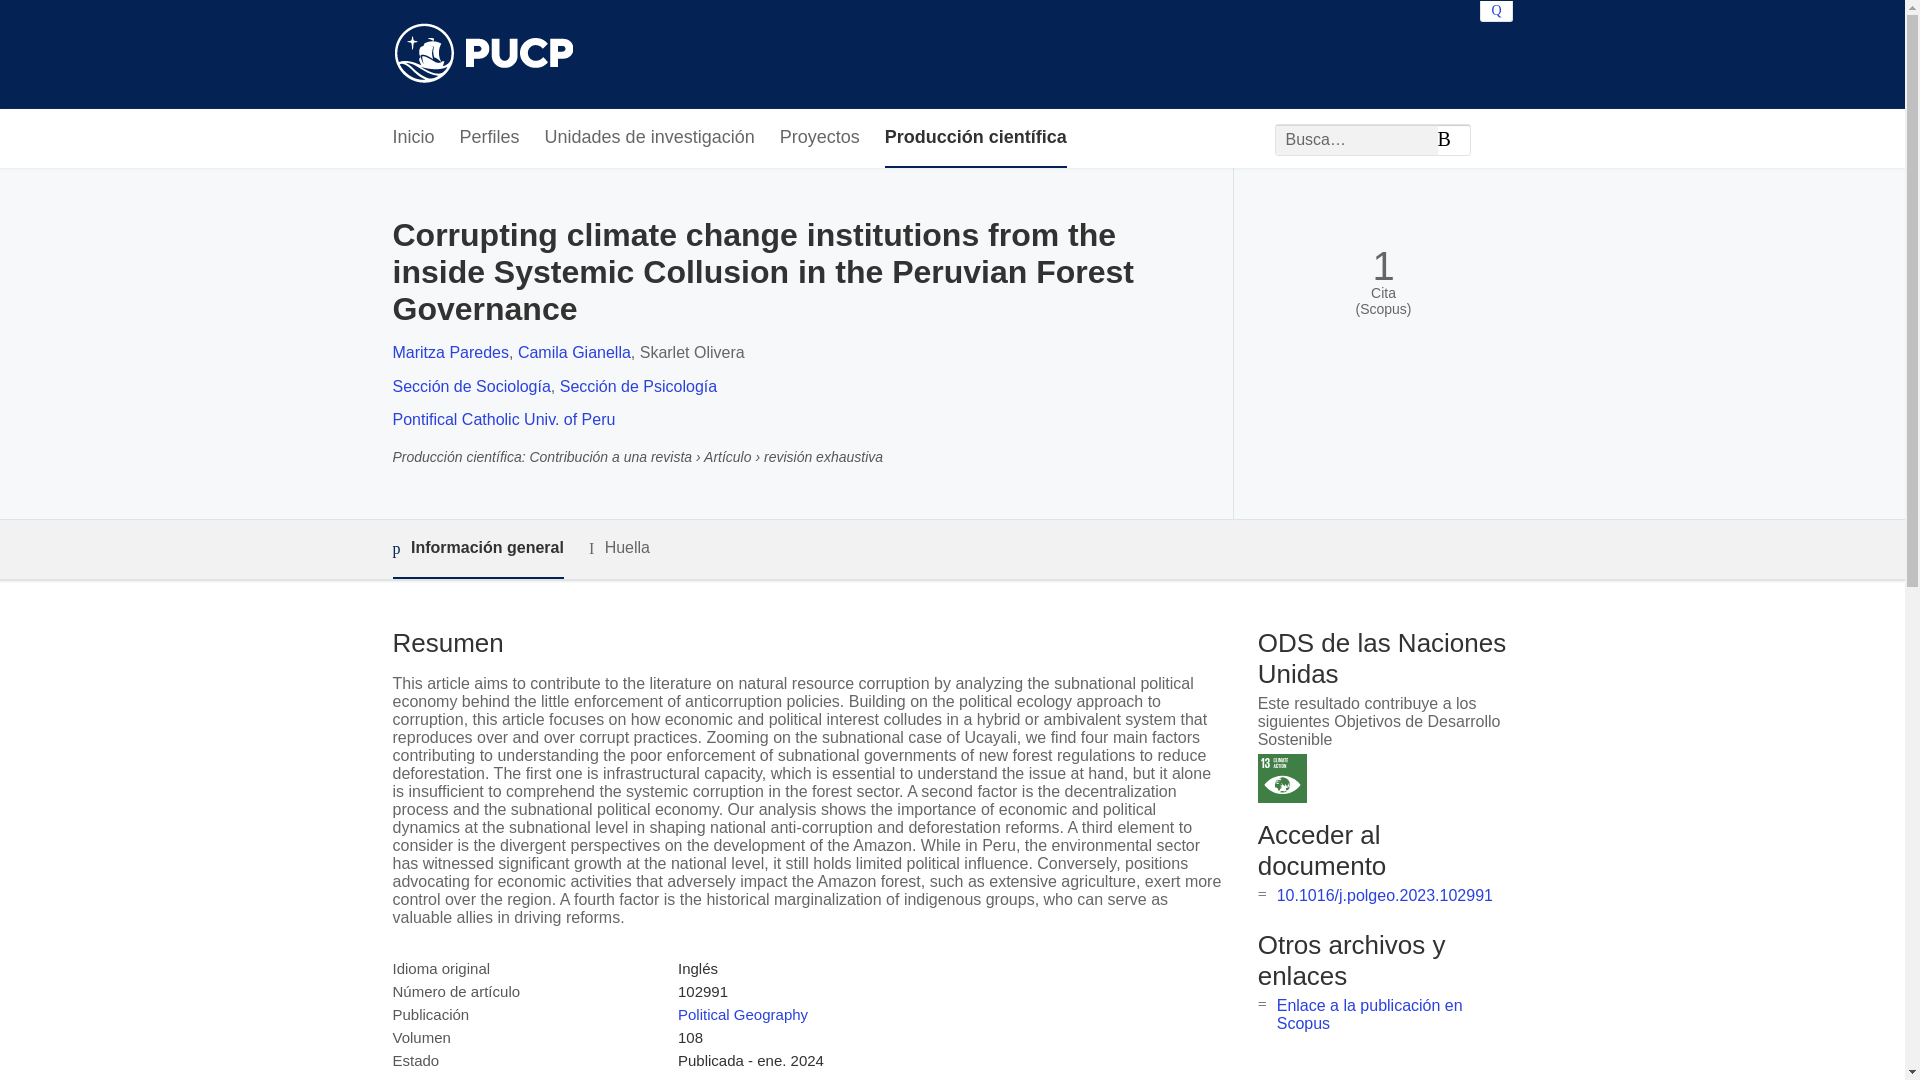 The width and height of the screenshot is (1920, 1080). I want to click on Proyectos, so click(820, 138).